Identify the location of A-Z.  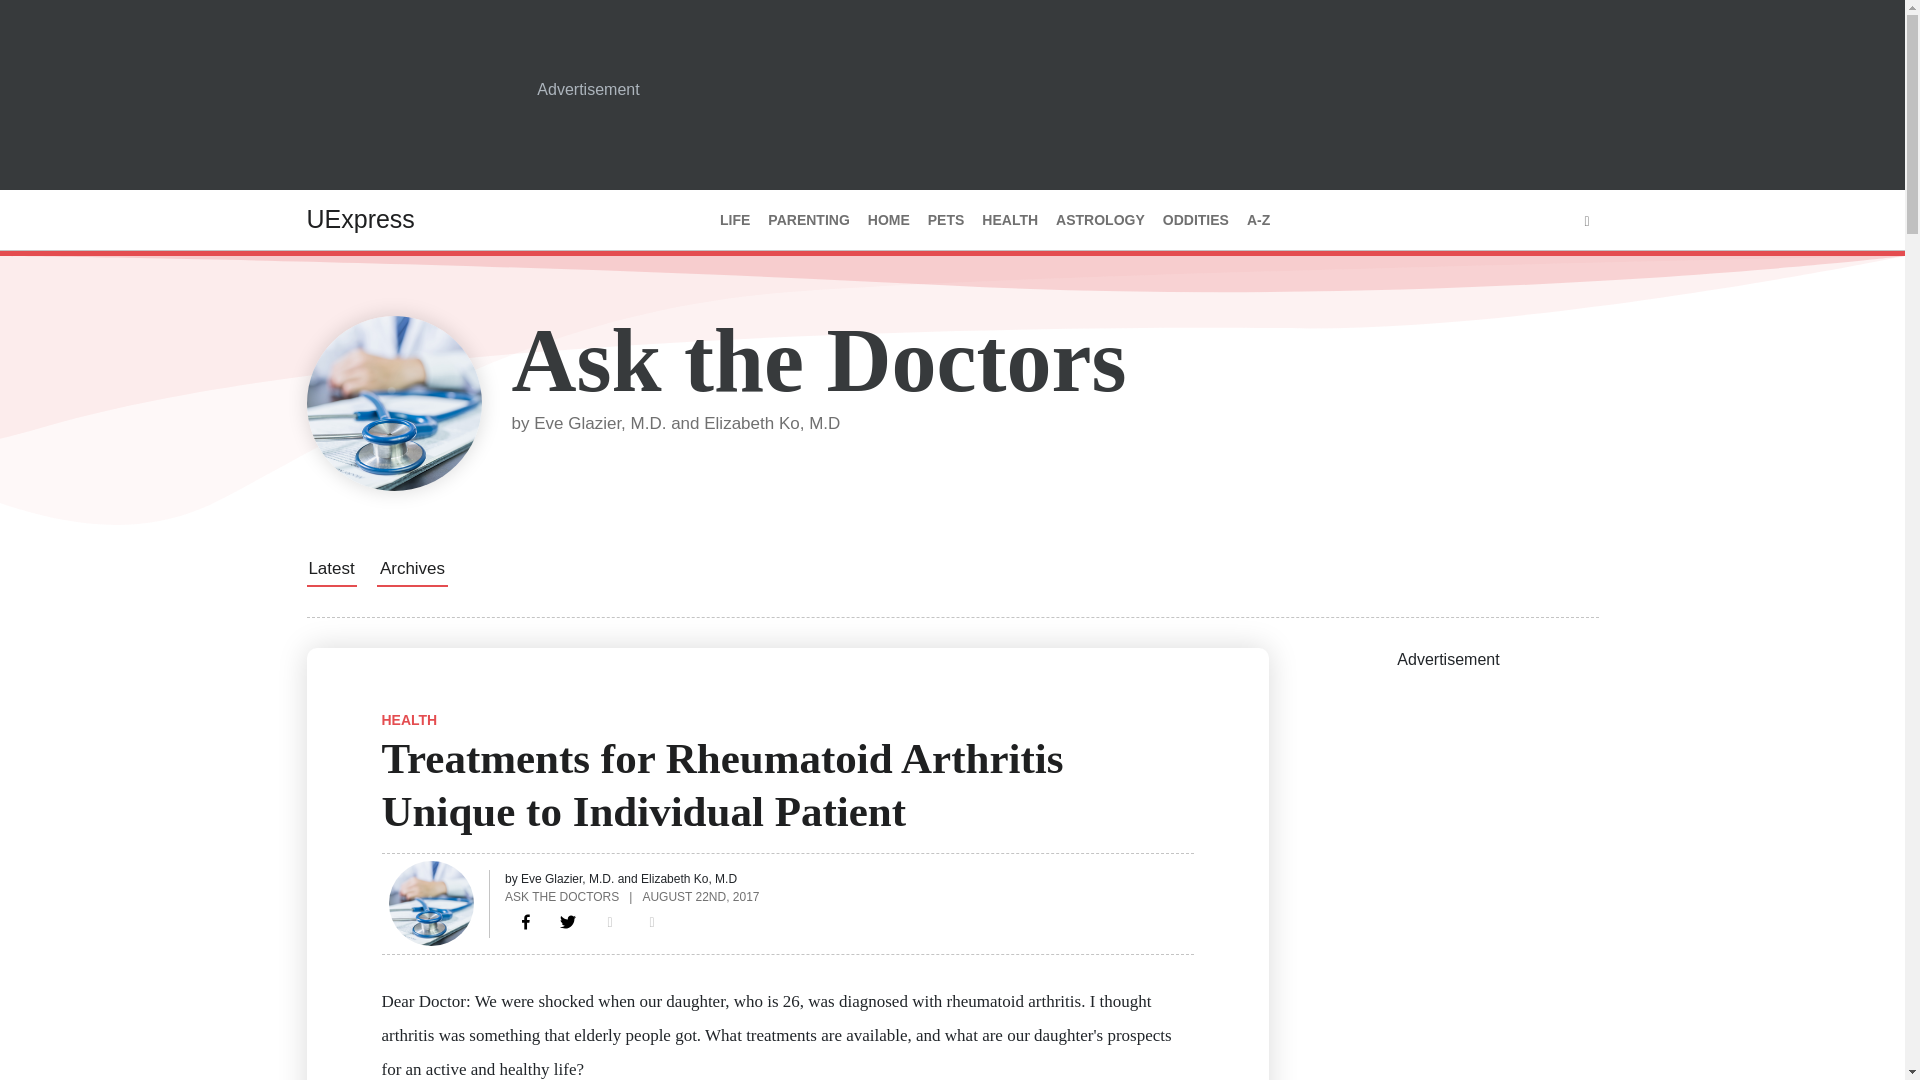
(1258, 220).